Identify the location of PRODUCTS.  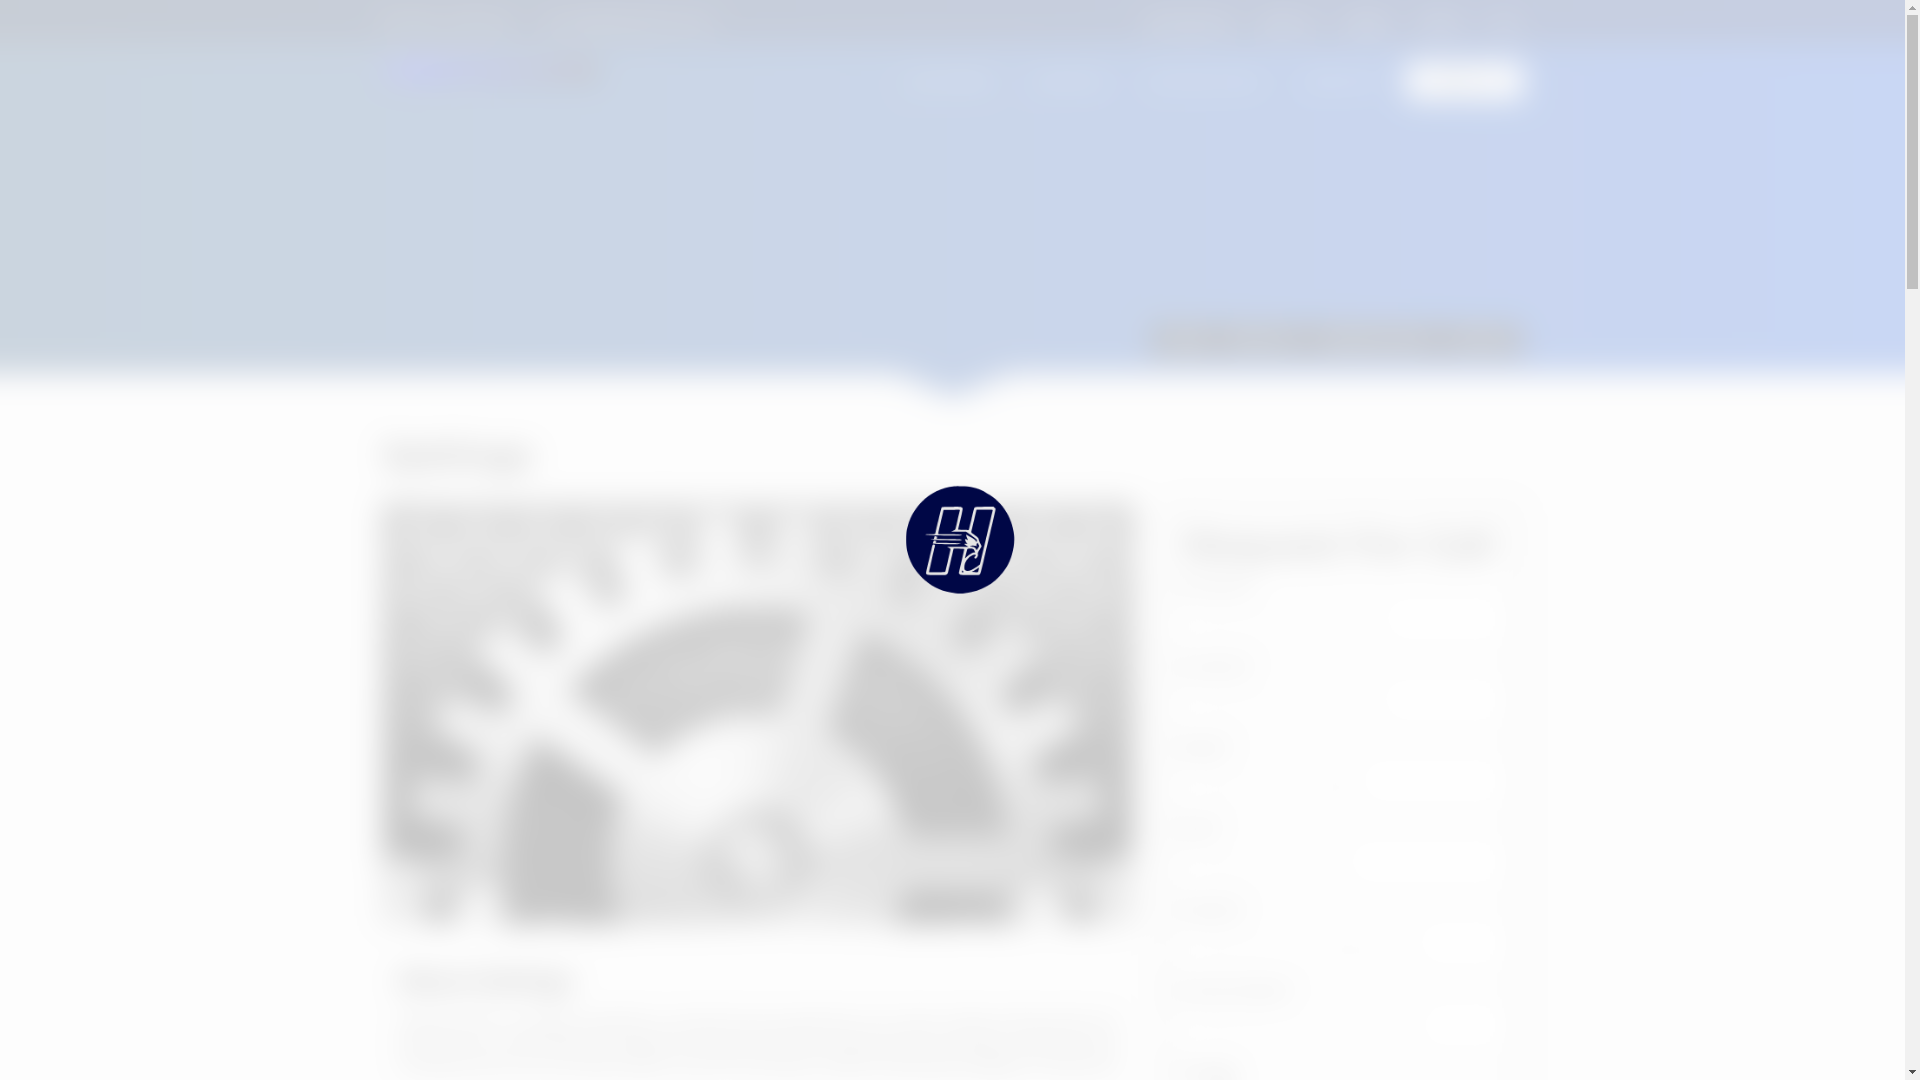
(1262, 340).